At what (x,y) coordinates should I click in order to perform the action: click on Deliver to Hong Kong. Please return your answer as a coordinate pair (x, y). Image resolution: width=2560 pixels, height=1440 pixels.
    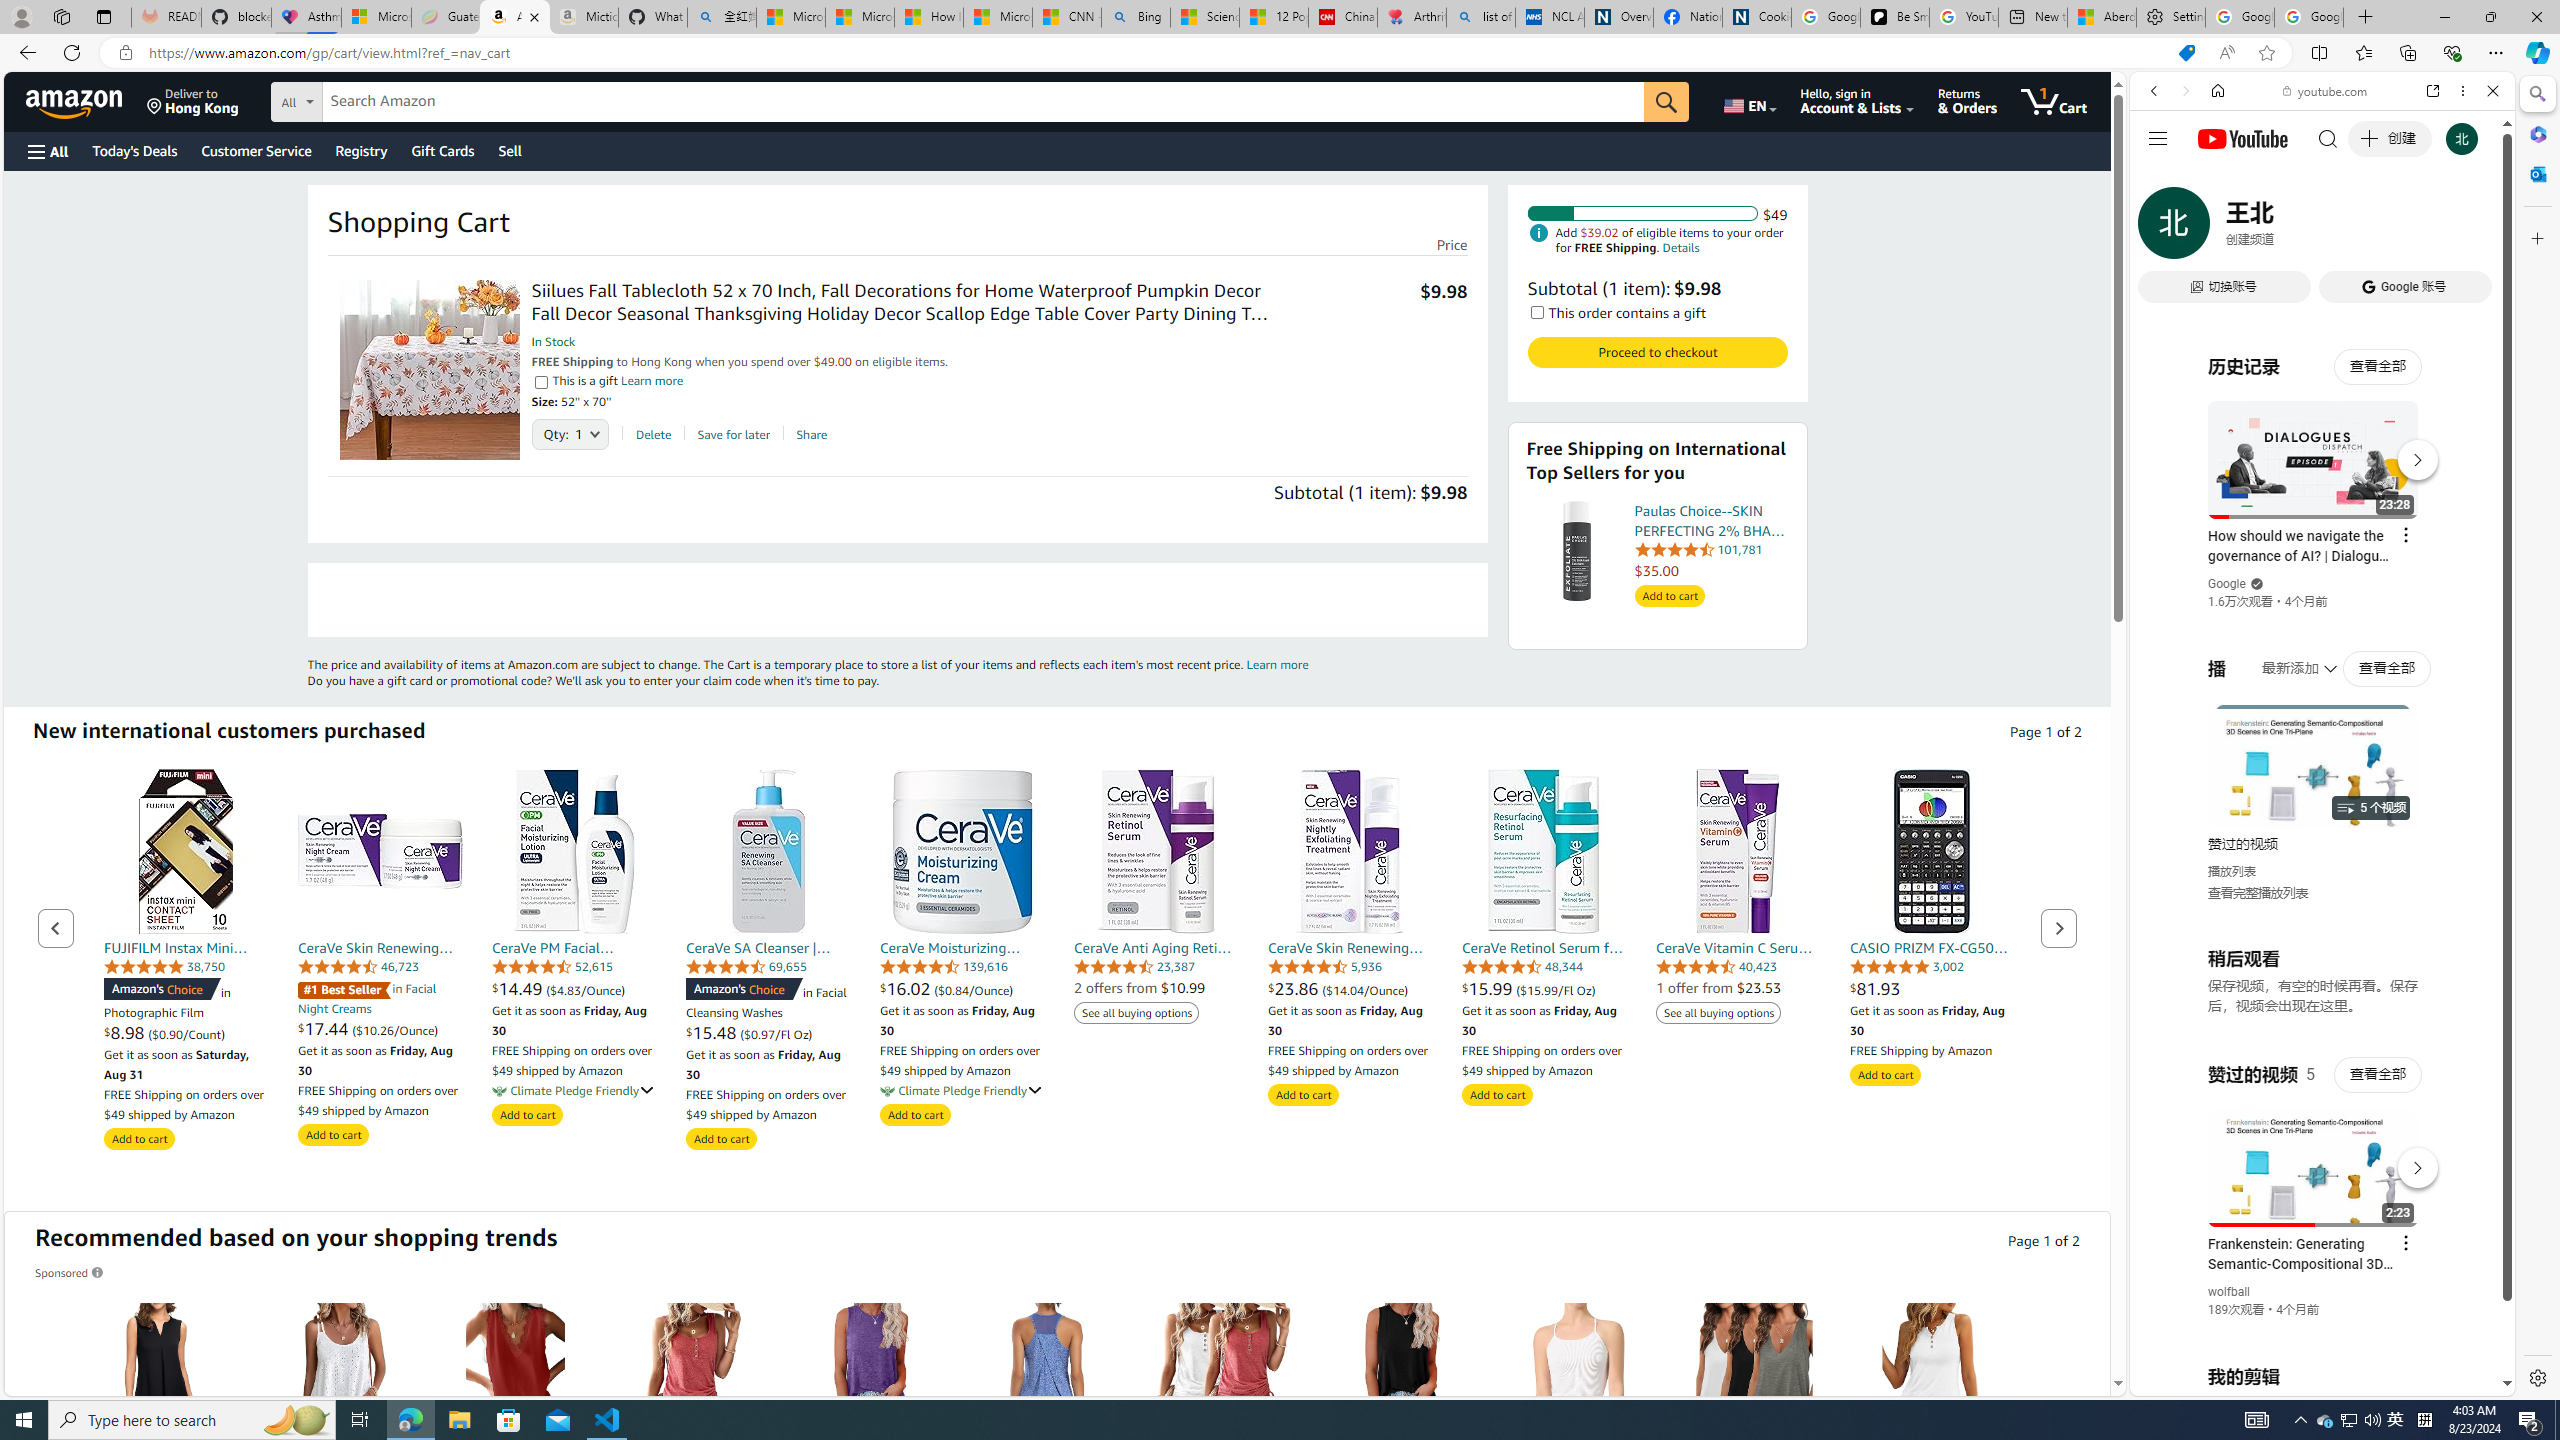
    Looking at the image, I should click on (193, 101).